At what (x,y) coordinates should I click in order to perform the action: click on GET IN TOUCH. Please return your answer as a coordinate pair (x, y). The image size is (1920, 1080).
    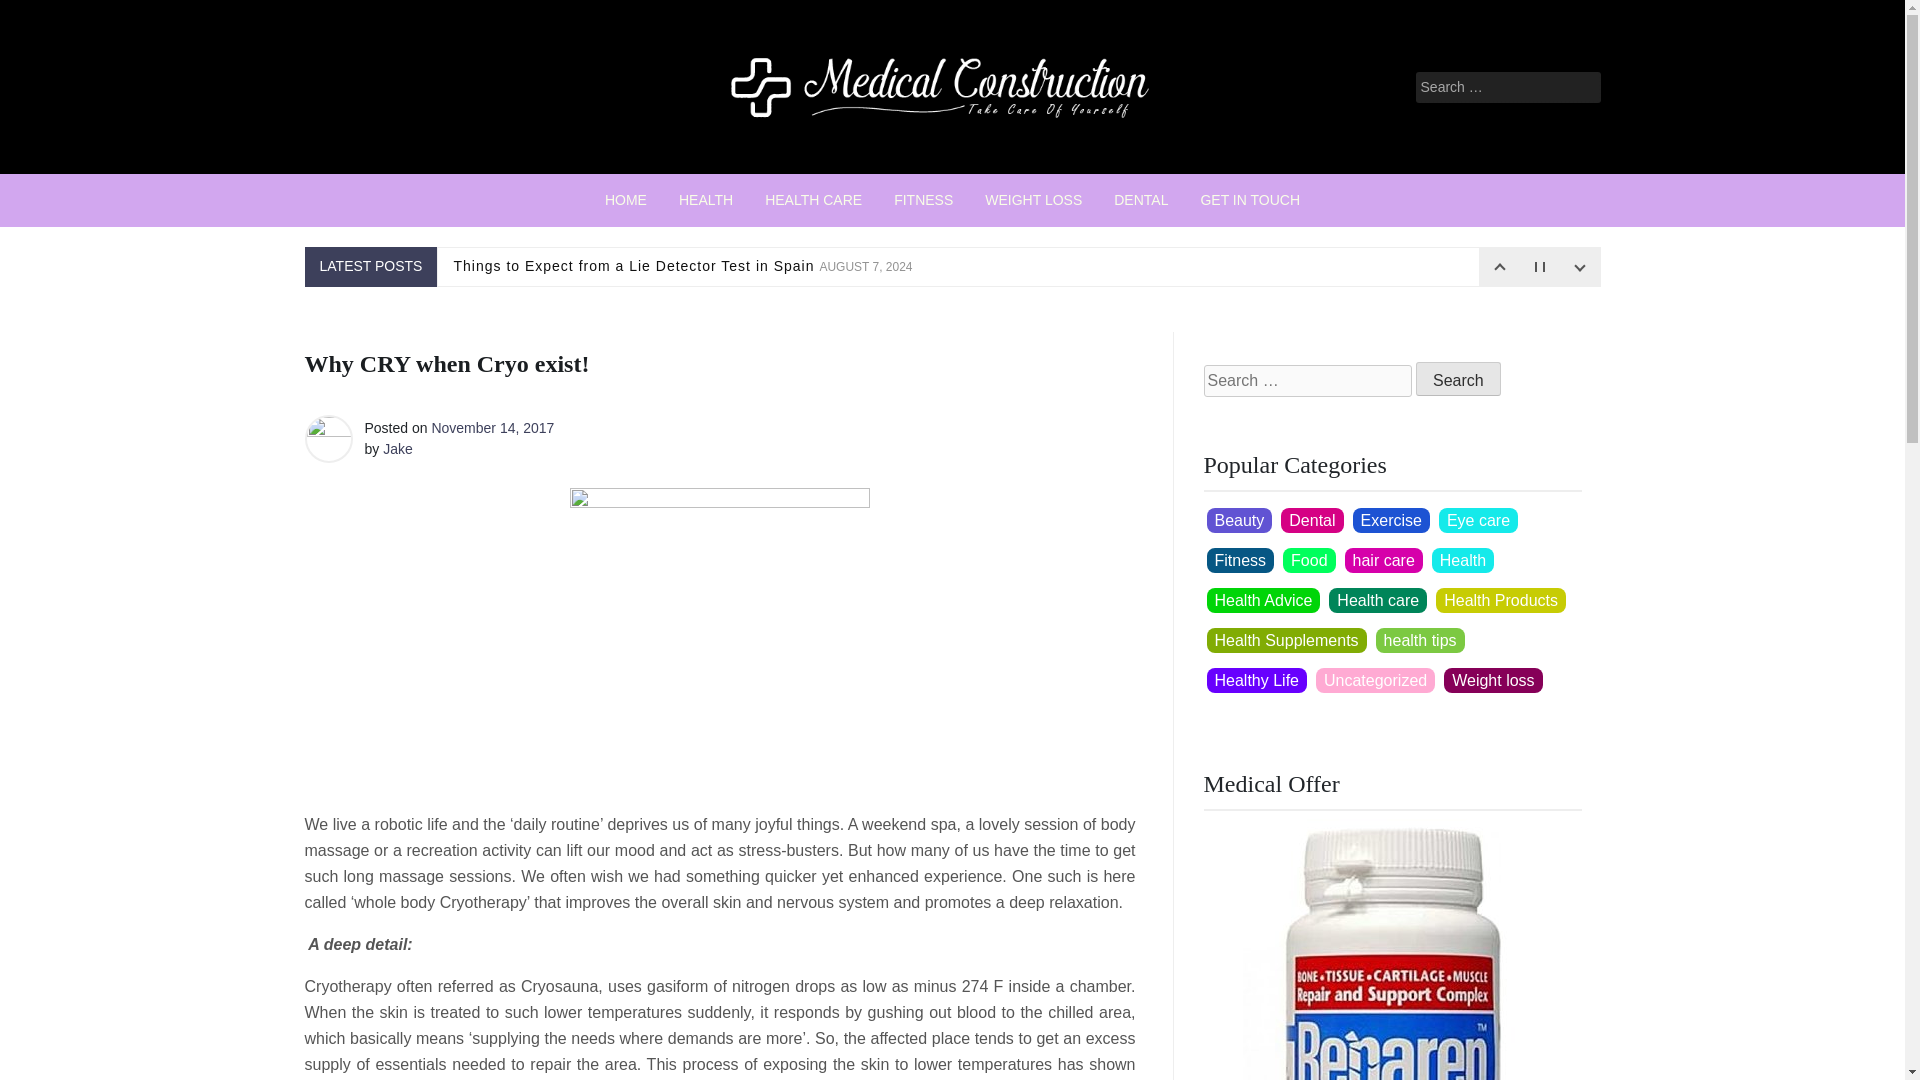
    Looking at the image, I should click on (1250, 200).